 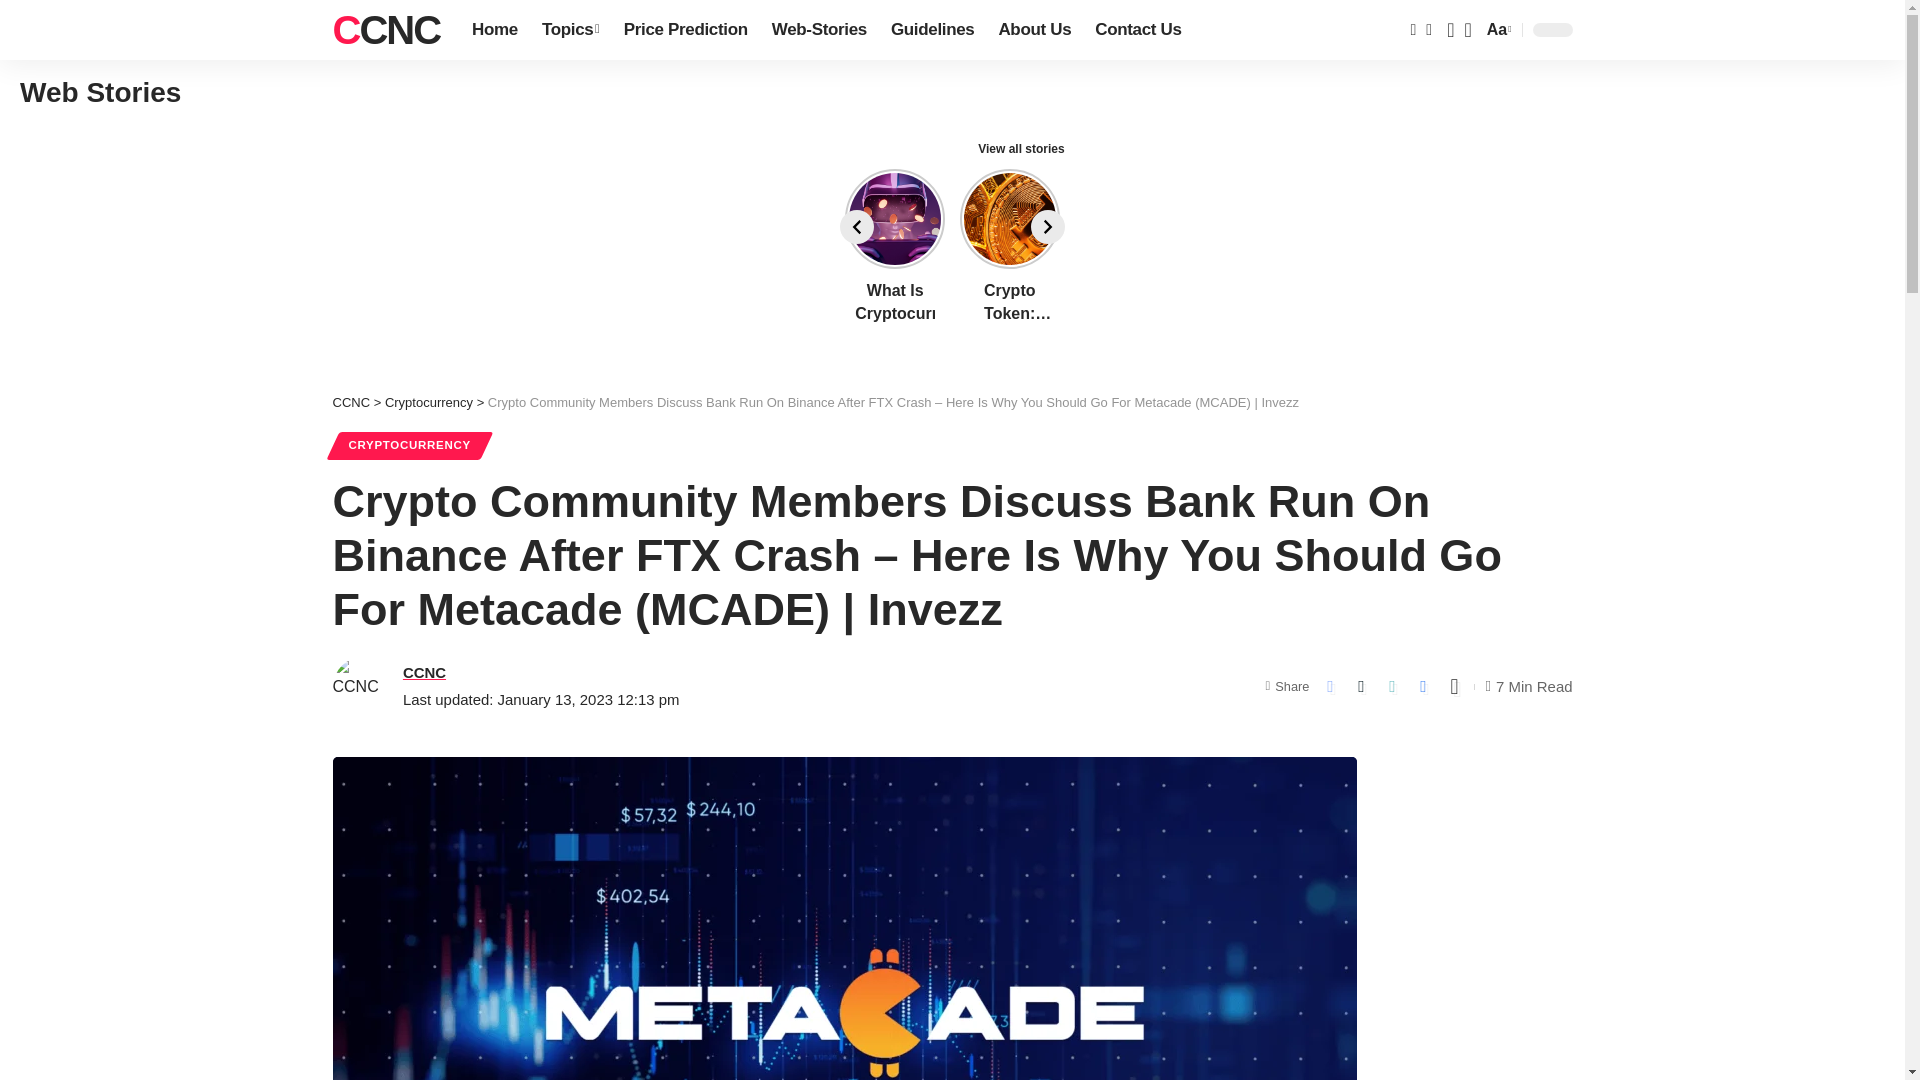 What do you see at coordinates (428, 402) in the screenshot?
I see `Go to CCNC.` at bounding box center [428, 402].